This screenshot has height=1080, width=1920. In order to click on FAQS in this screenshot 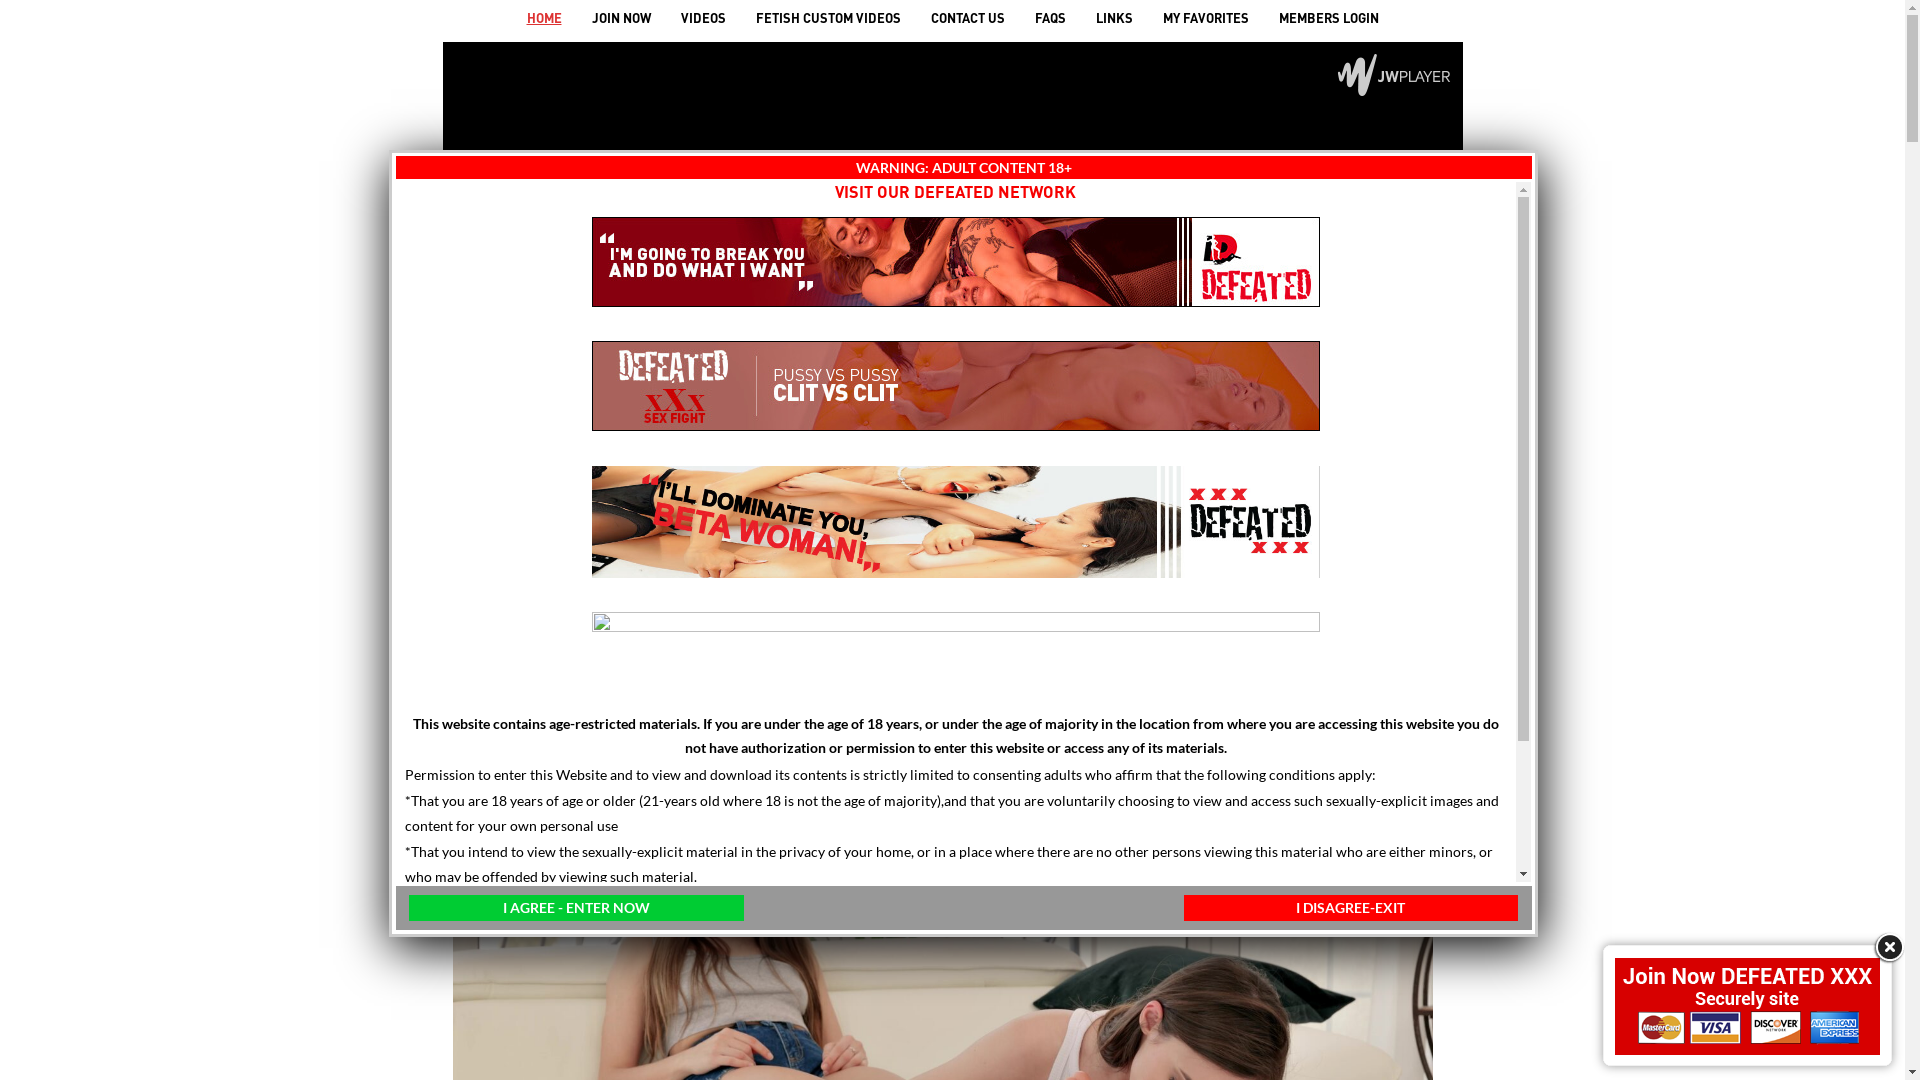, I will do `click(1050, 18)`.